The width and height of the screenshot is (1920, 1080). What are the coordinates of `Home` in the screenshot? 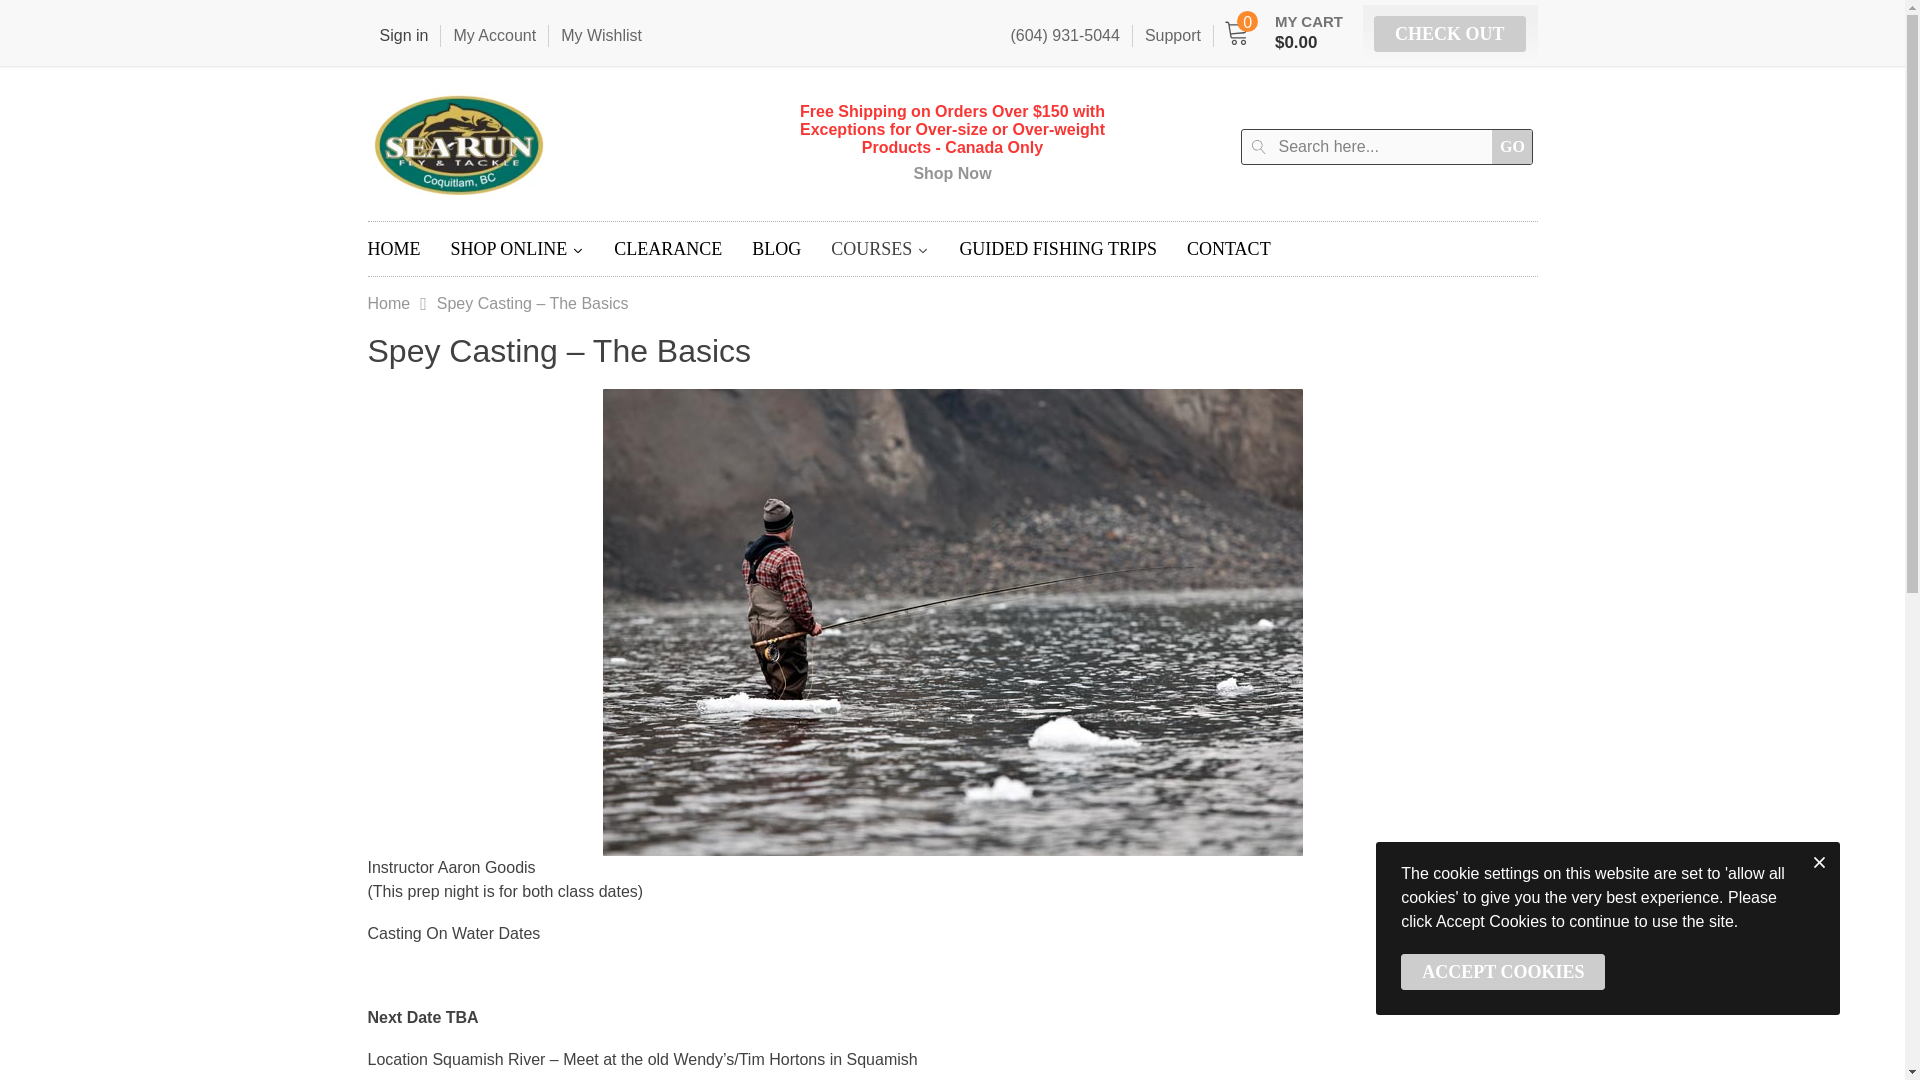 It's located at (393, 249).